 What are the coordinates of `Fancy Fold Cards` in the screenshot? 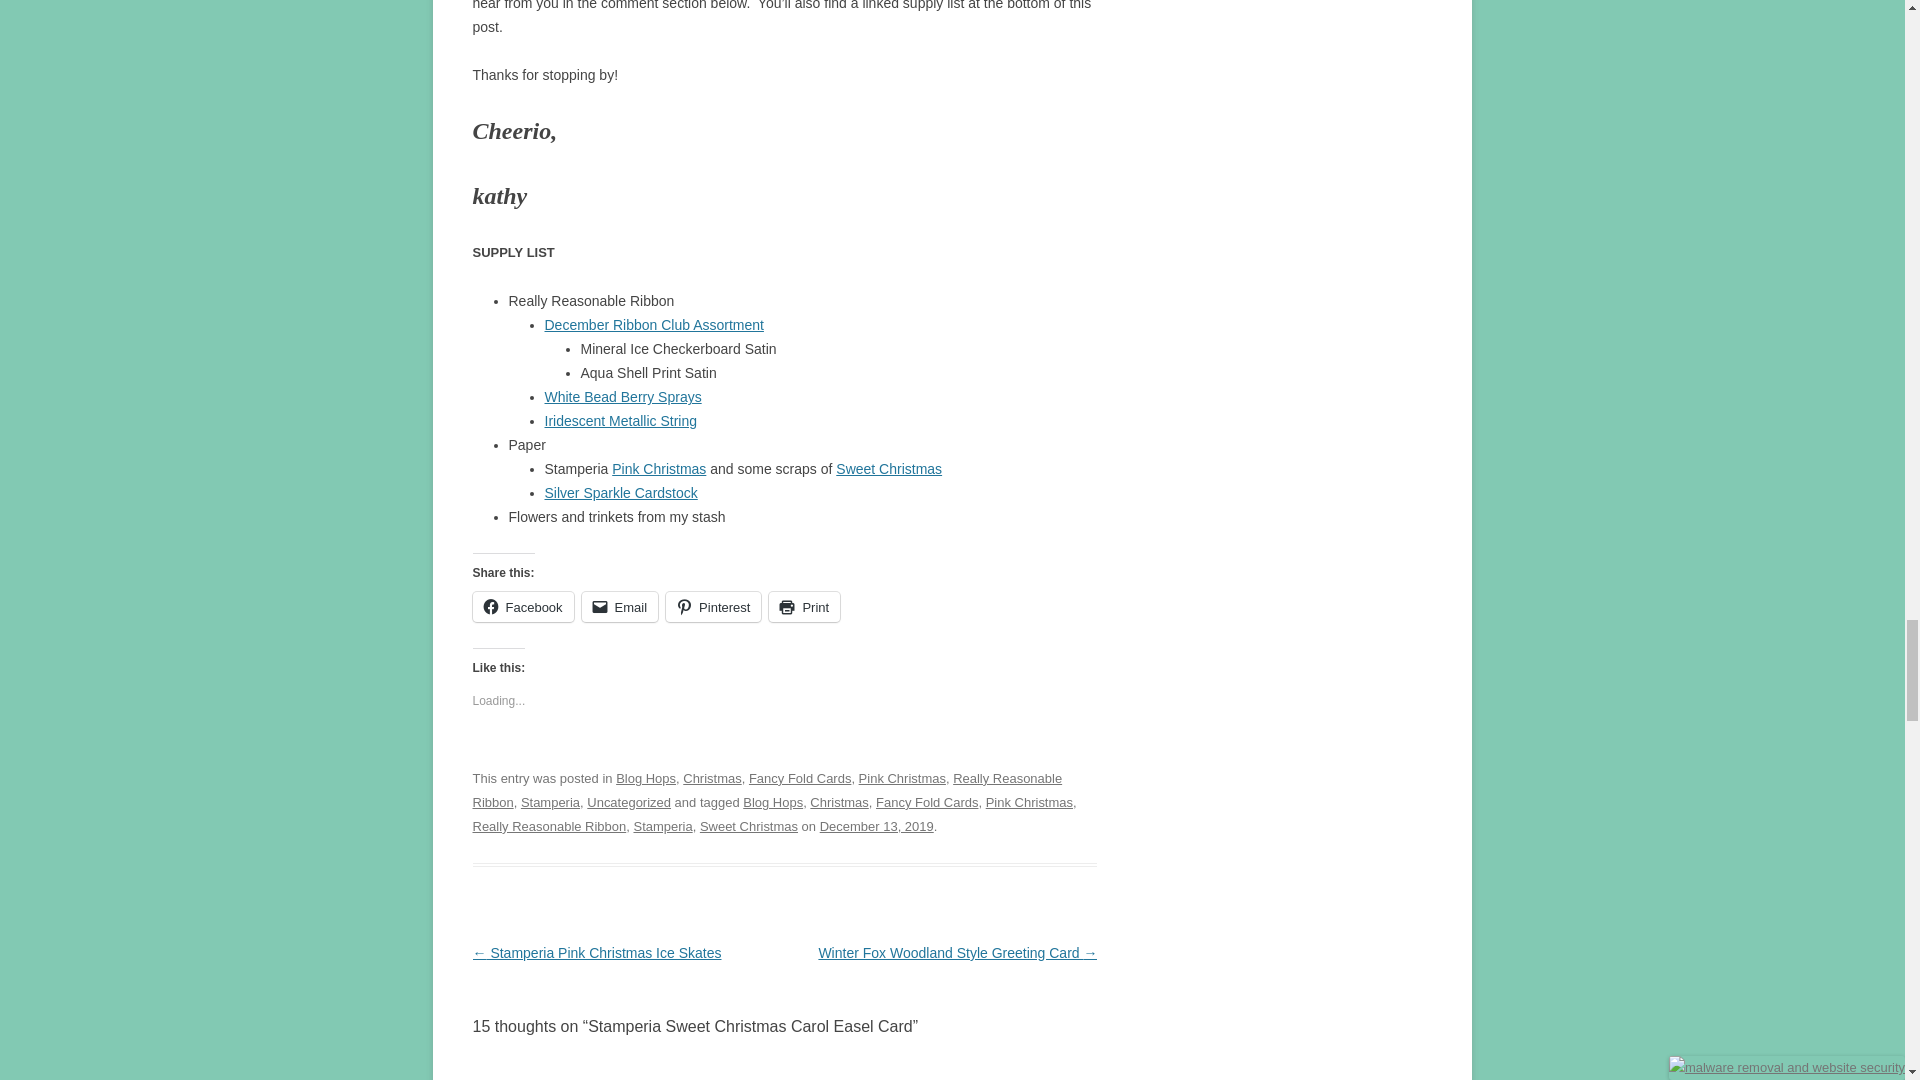 It's located at (926, 802).